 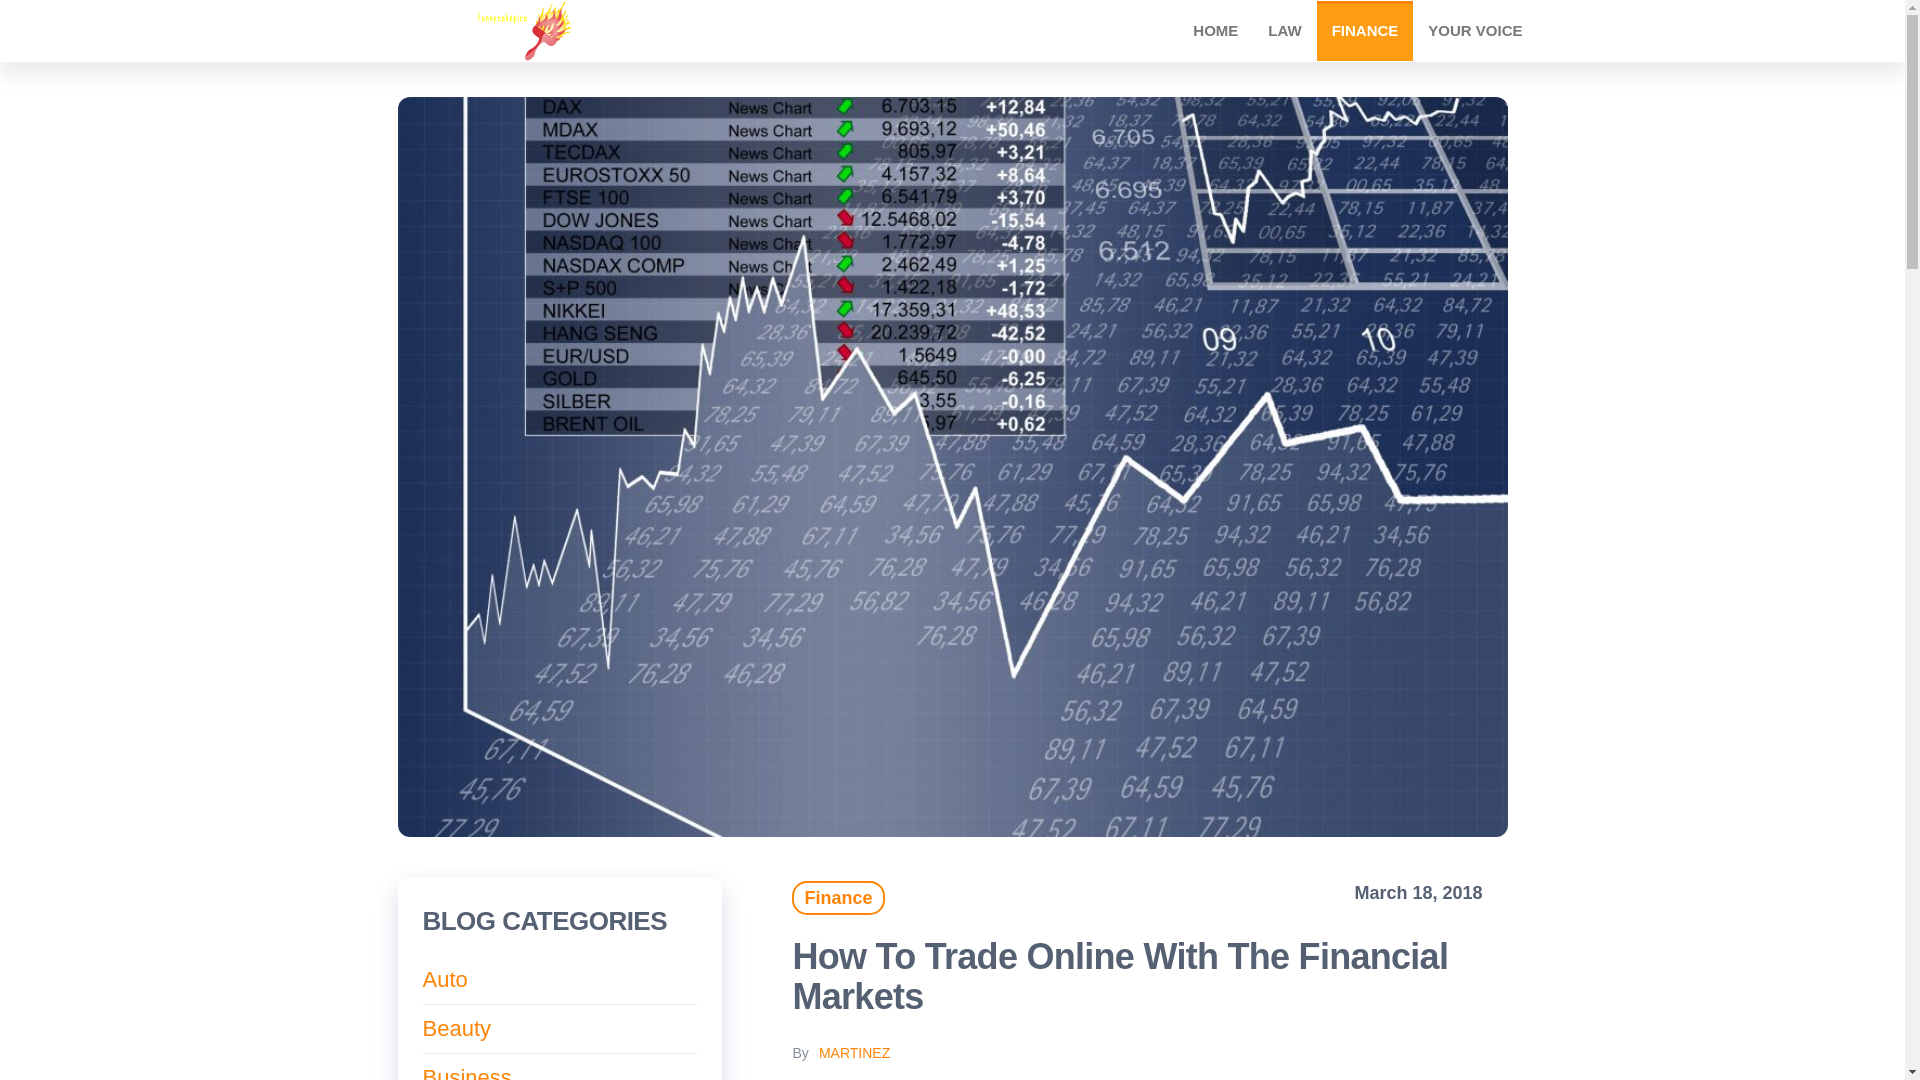 What do you see at coordinates (1475, 30) in the screenshot?
I see `YOUR VOICE` at bounding box center [1475, 30].